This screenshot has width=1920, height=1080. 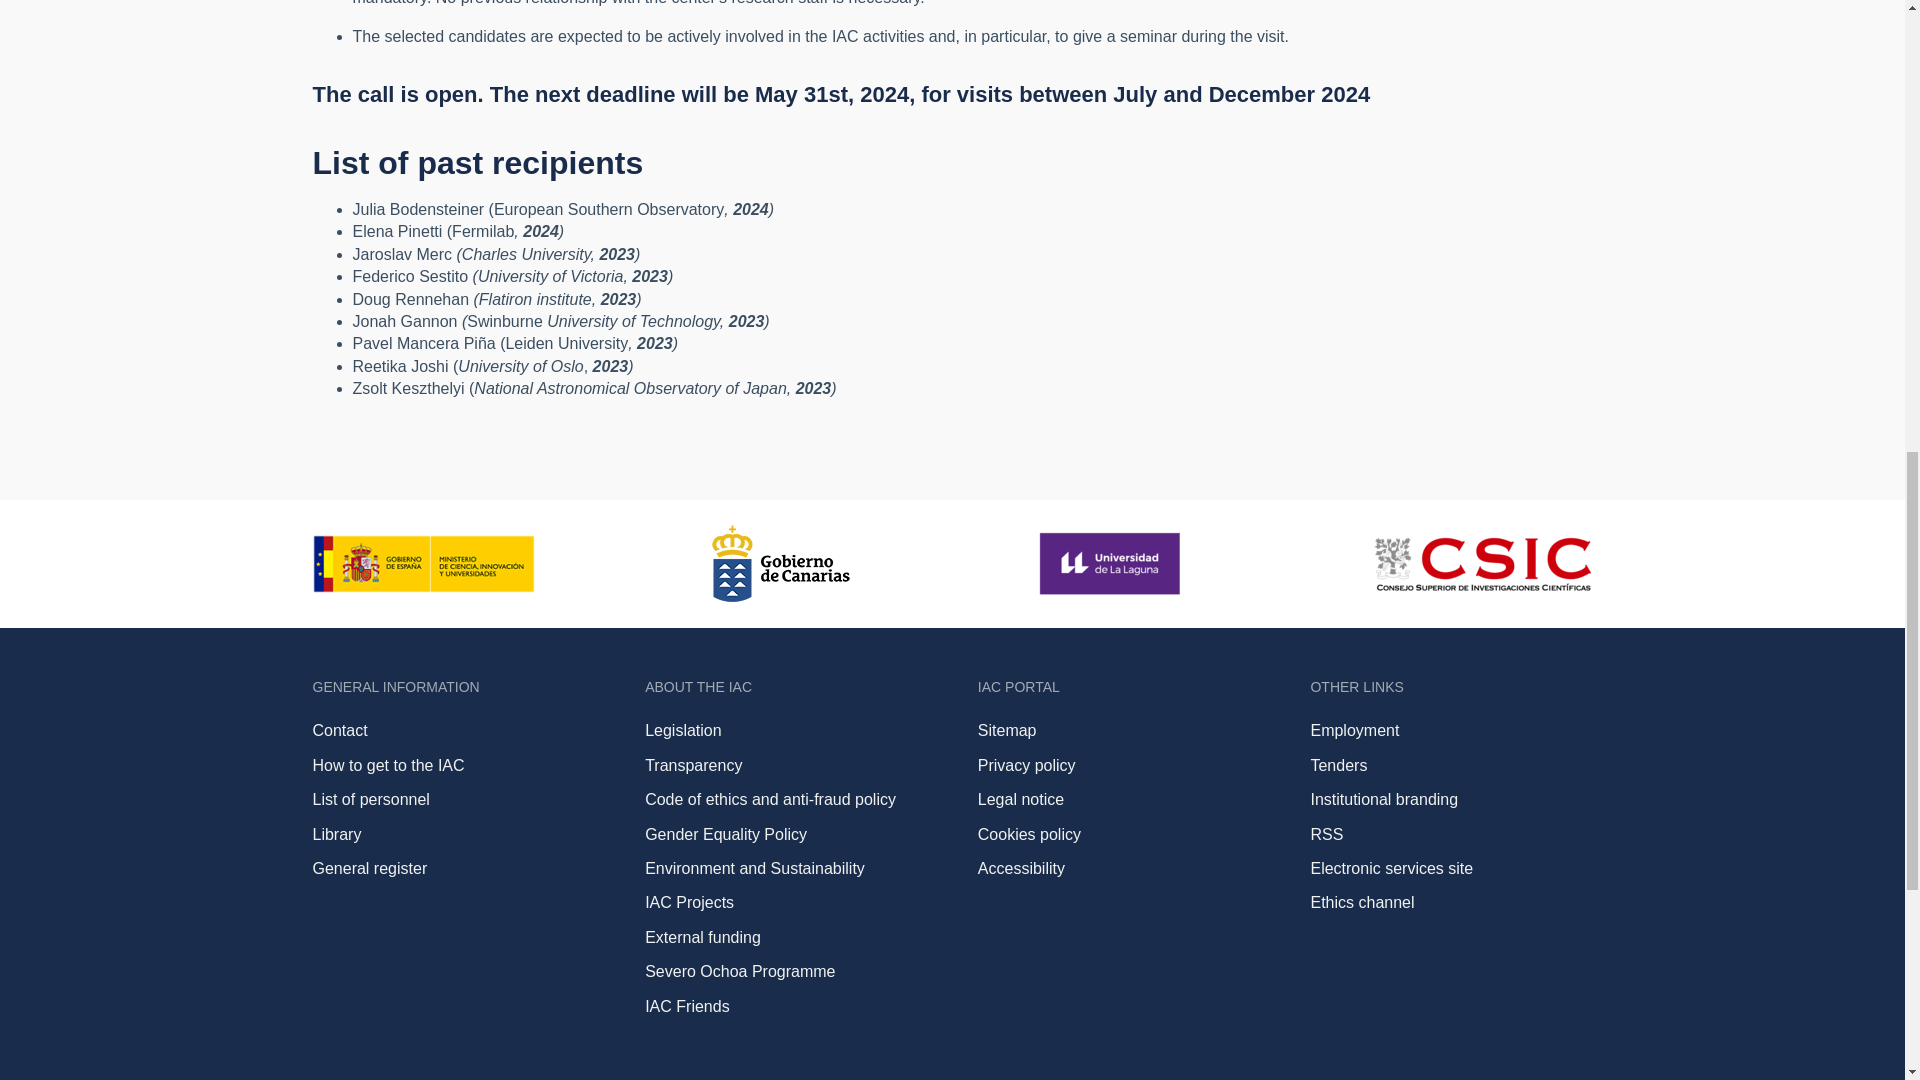 I want to click on CSIC, so click(x=1482, y=563).